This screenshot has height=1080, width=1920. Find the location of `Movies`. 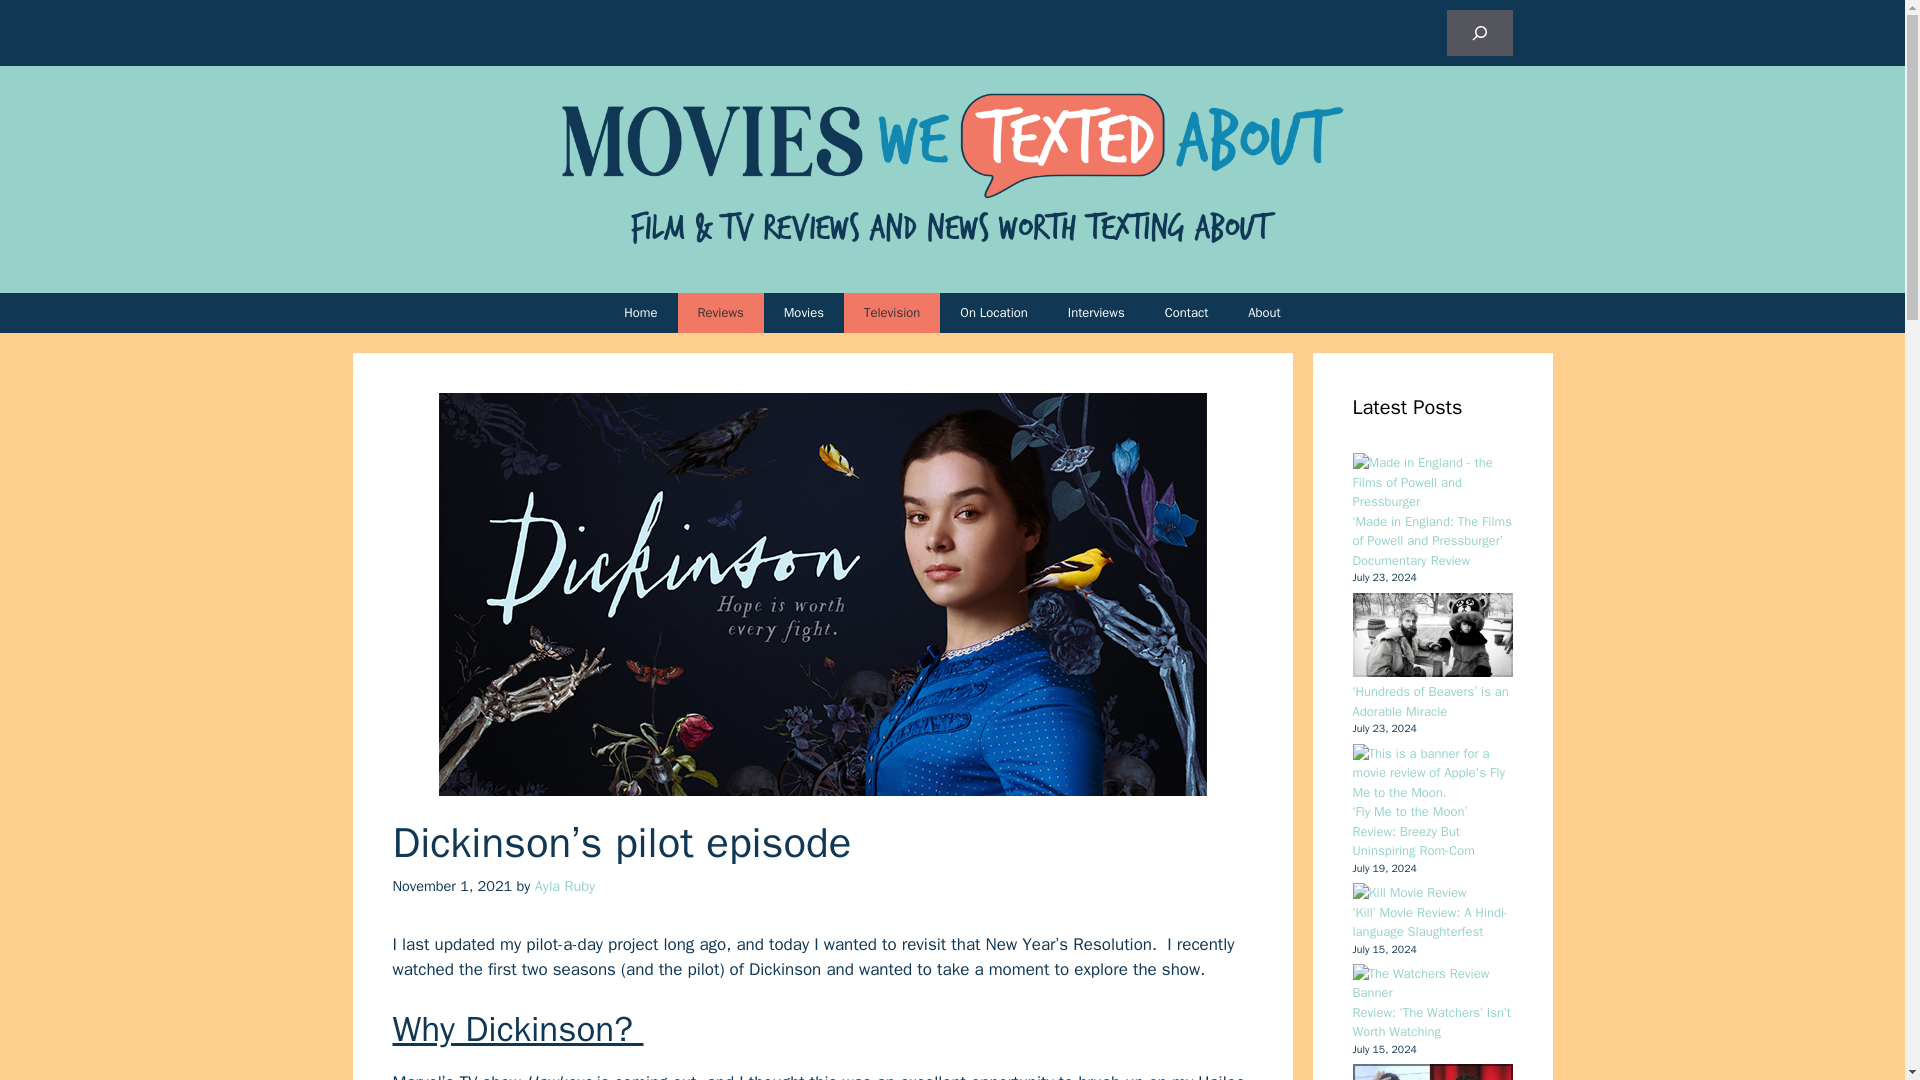

Movies is located at coordinates (804, 312).